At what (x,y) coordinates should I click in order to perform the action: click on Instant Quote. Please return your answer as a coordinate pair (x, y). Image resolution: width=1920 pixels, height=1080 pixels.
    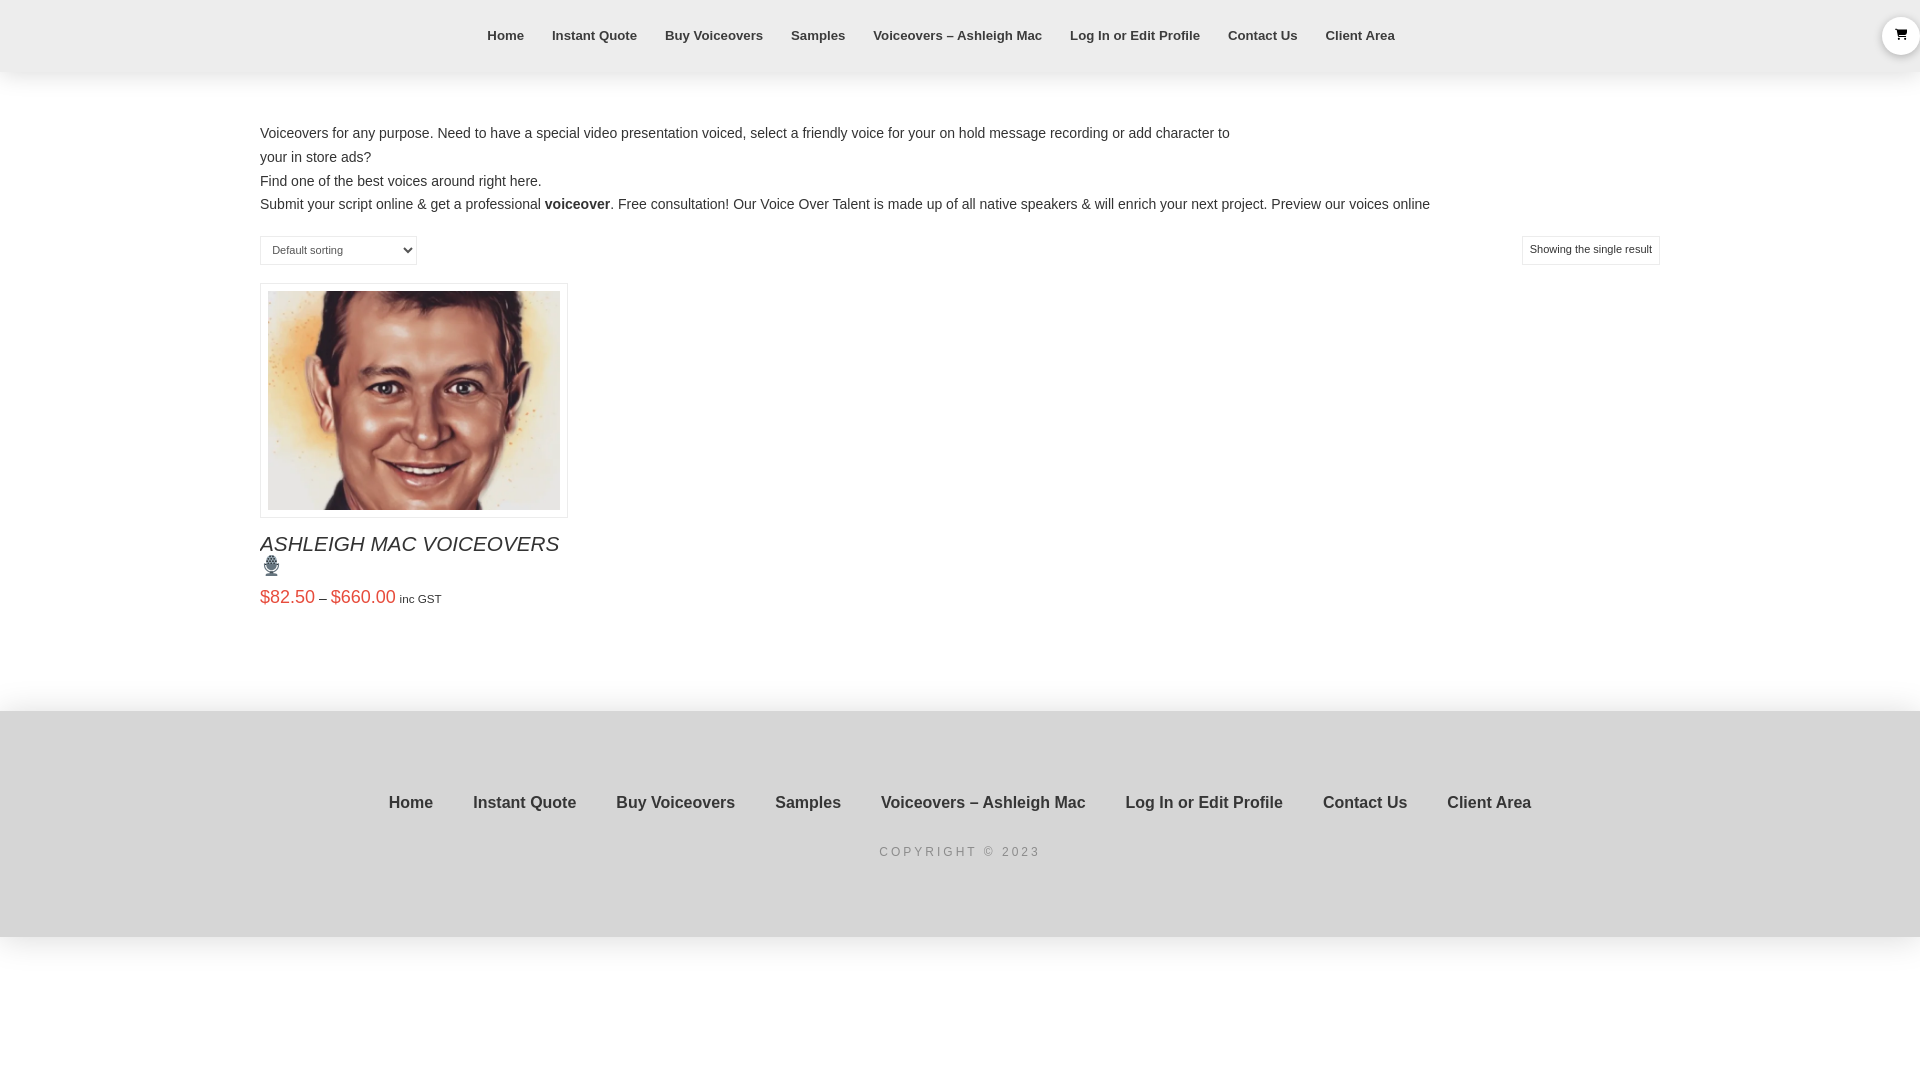
    Looking at the image, I should click on (594, 36).